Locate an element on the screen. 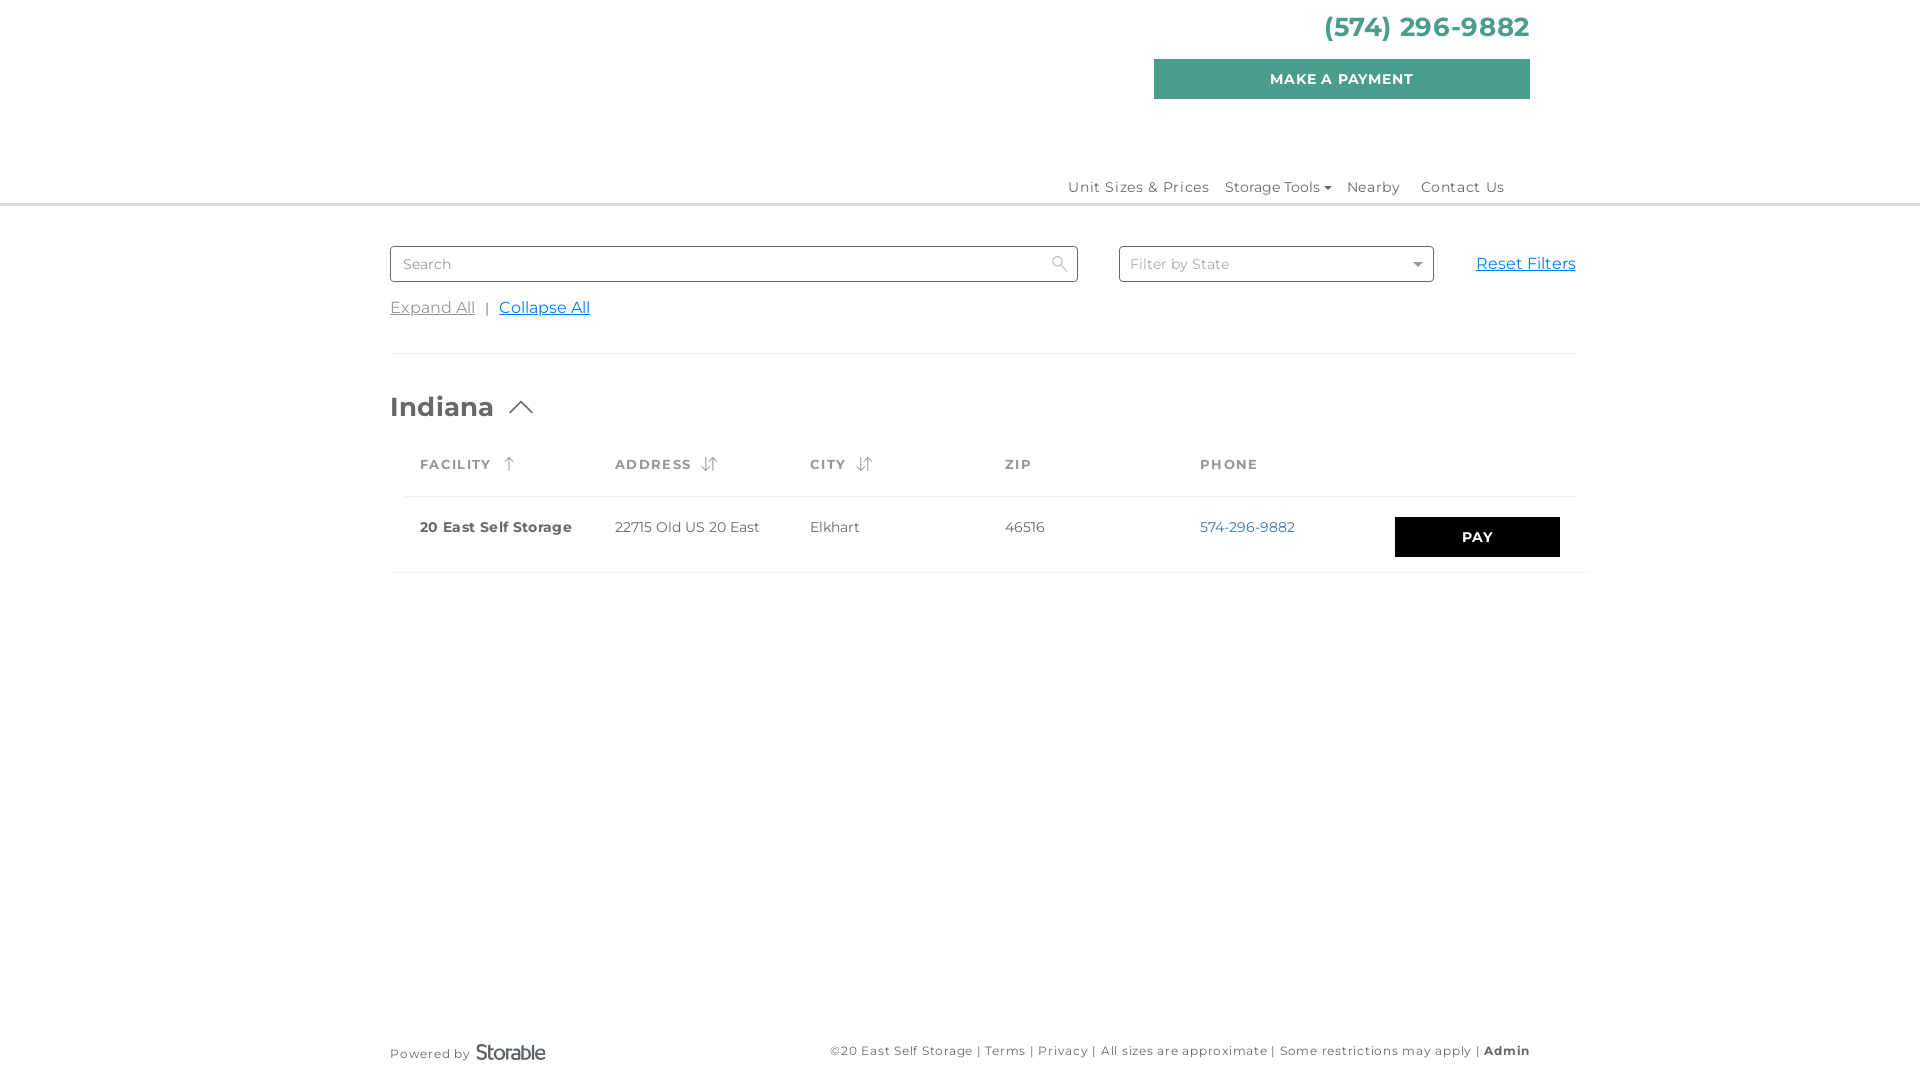 The image size is (1920, 1080). (574) 296-9882 is located at coordinates (1427, 27).